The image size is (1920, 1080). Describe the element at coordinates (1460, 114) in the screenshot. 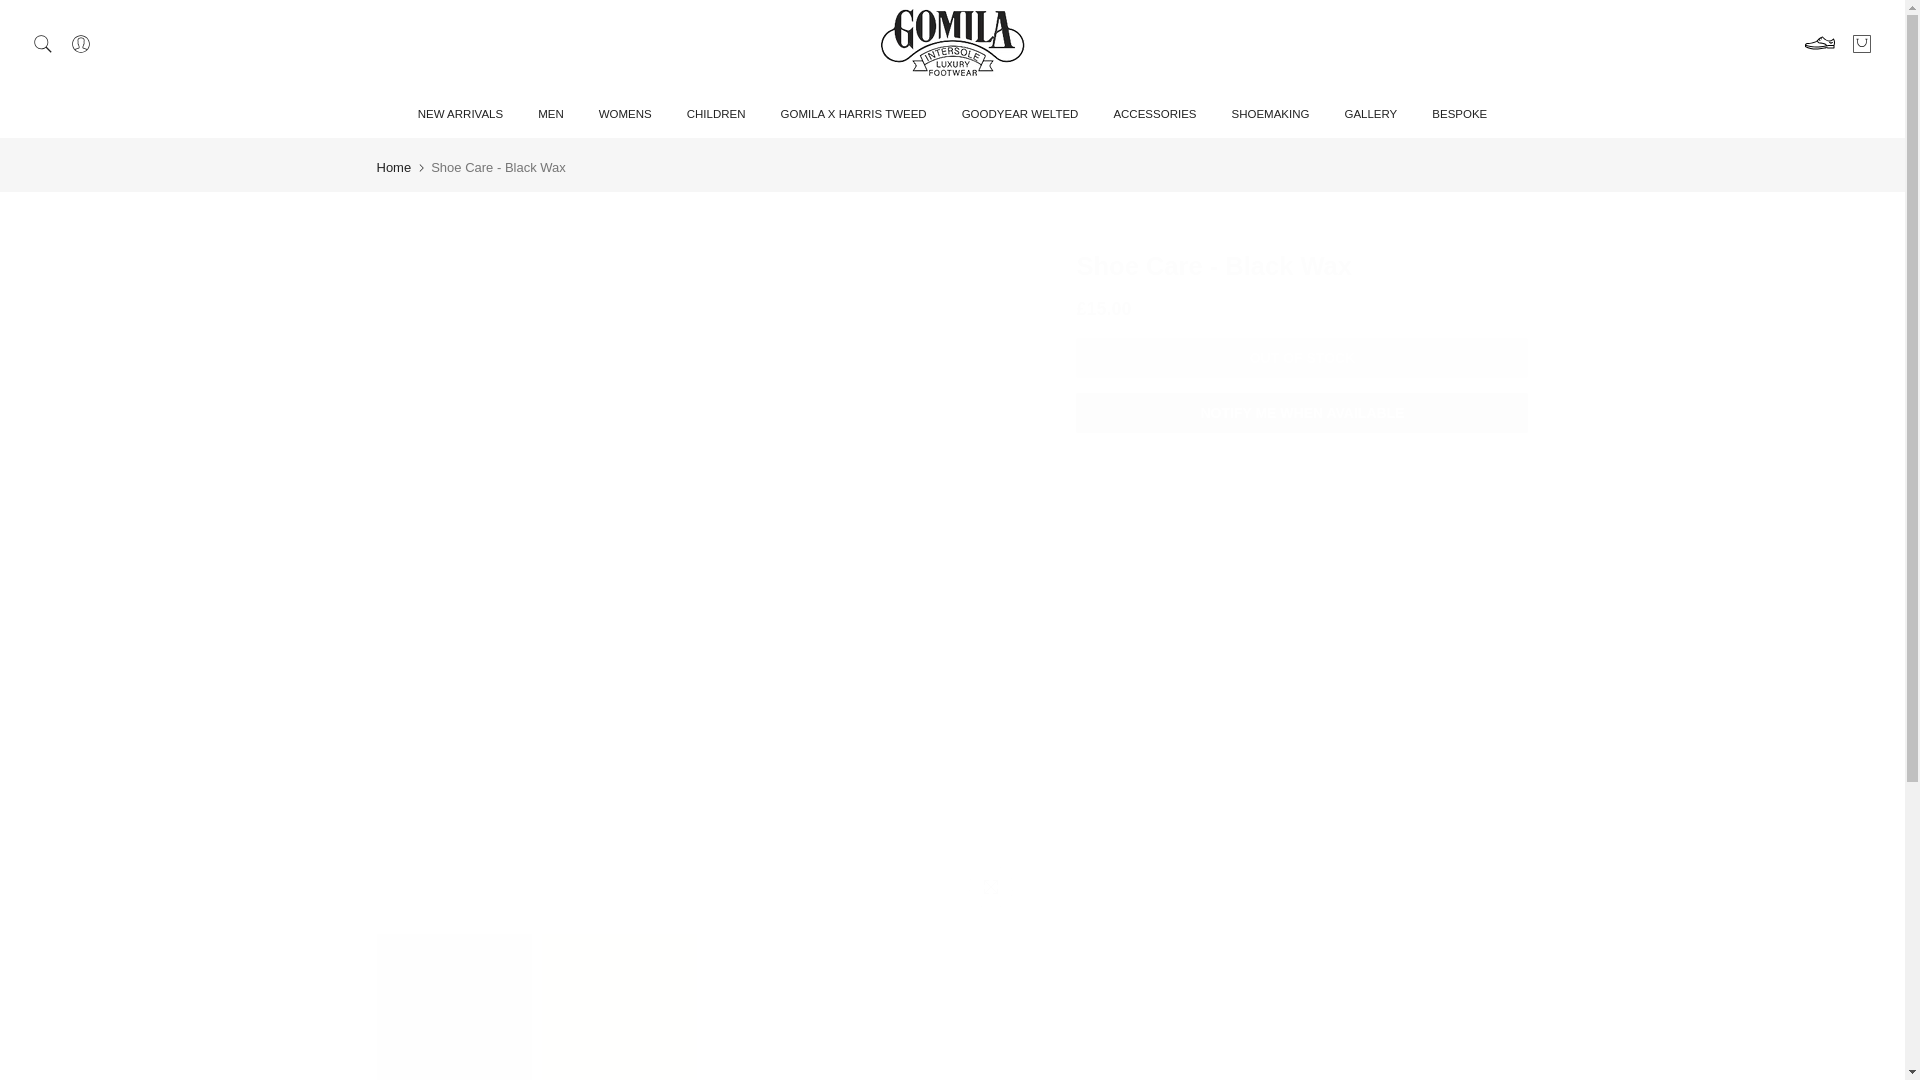

I see `BESPOKE` at that location.